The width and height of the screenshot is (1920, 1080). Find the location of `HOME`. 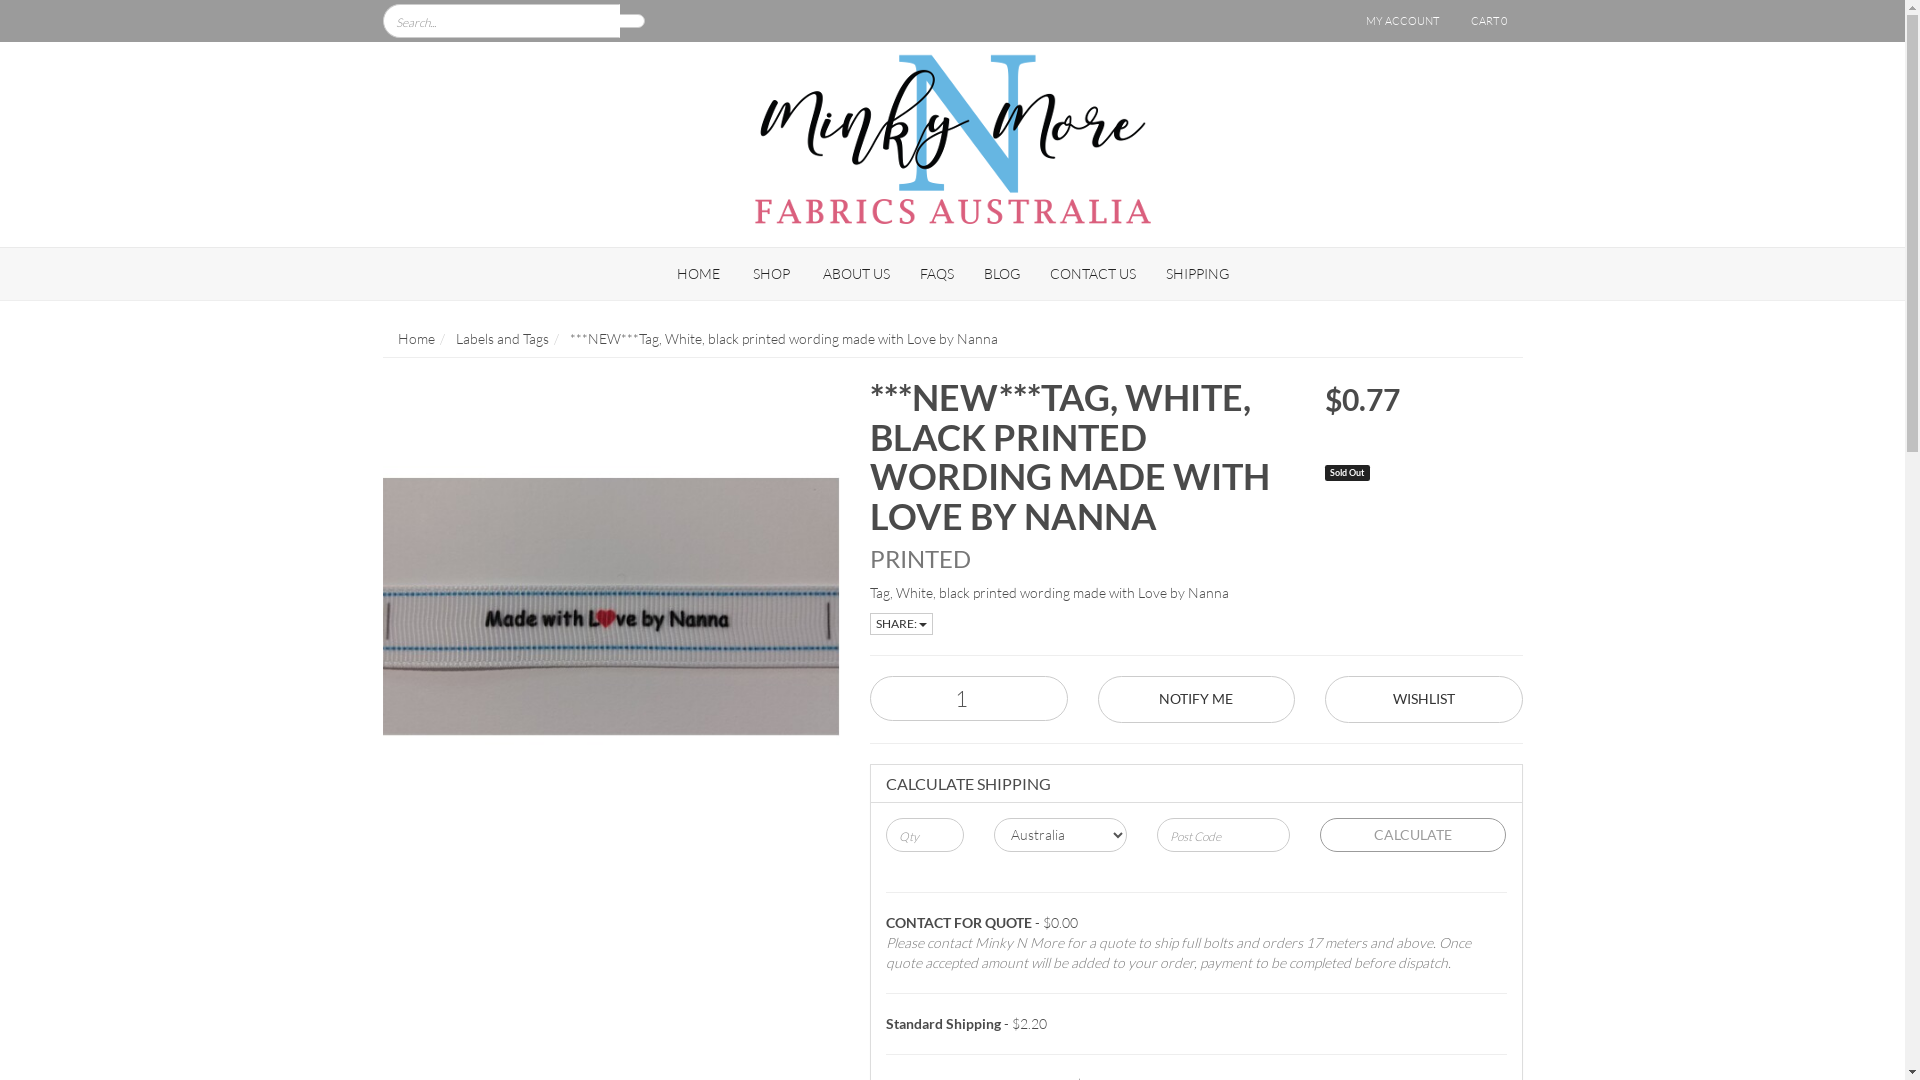

HOME is located at coordinates (698, 274).